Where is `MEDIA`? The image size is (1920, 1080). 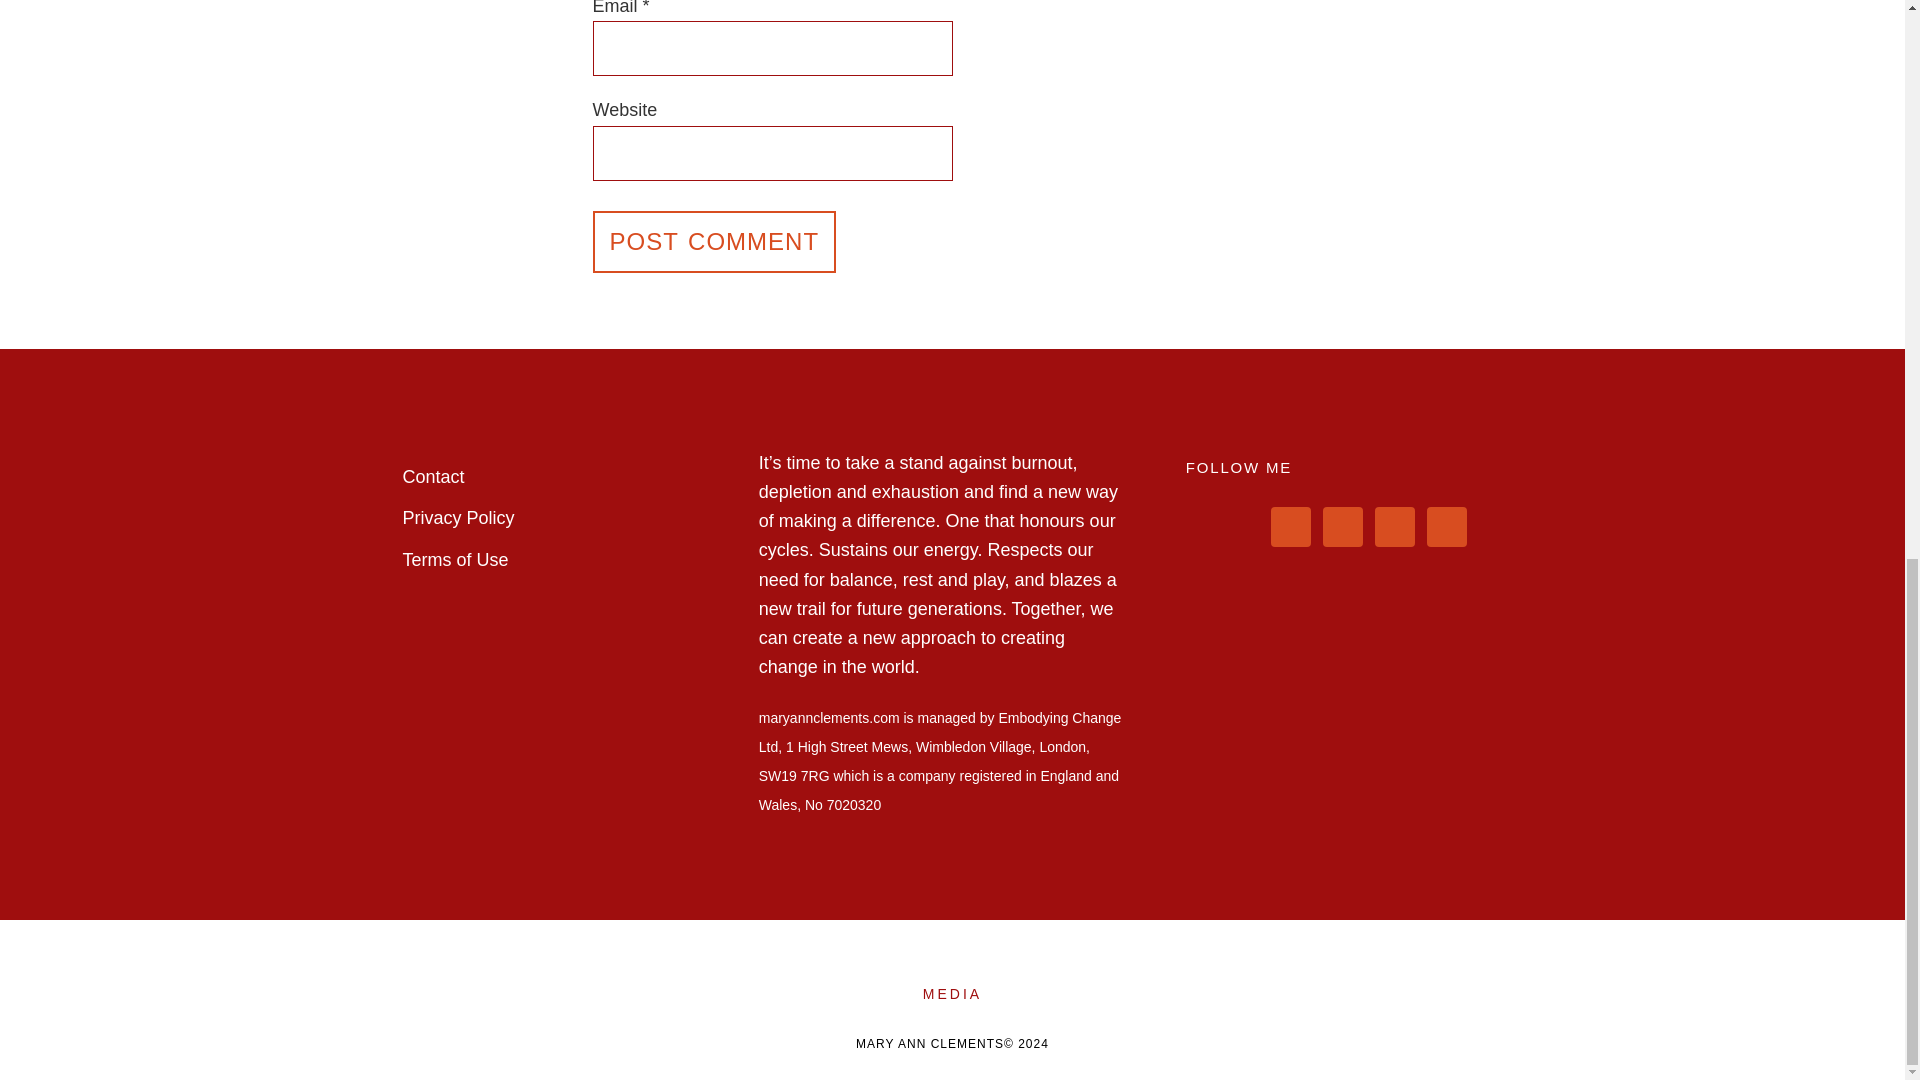 MEDIA is located at coordinates (952, 993).